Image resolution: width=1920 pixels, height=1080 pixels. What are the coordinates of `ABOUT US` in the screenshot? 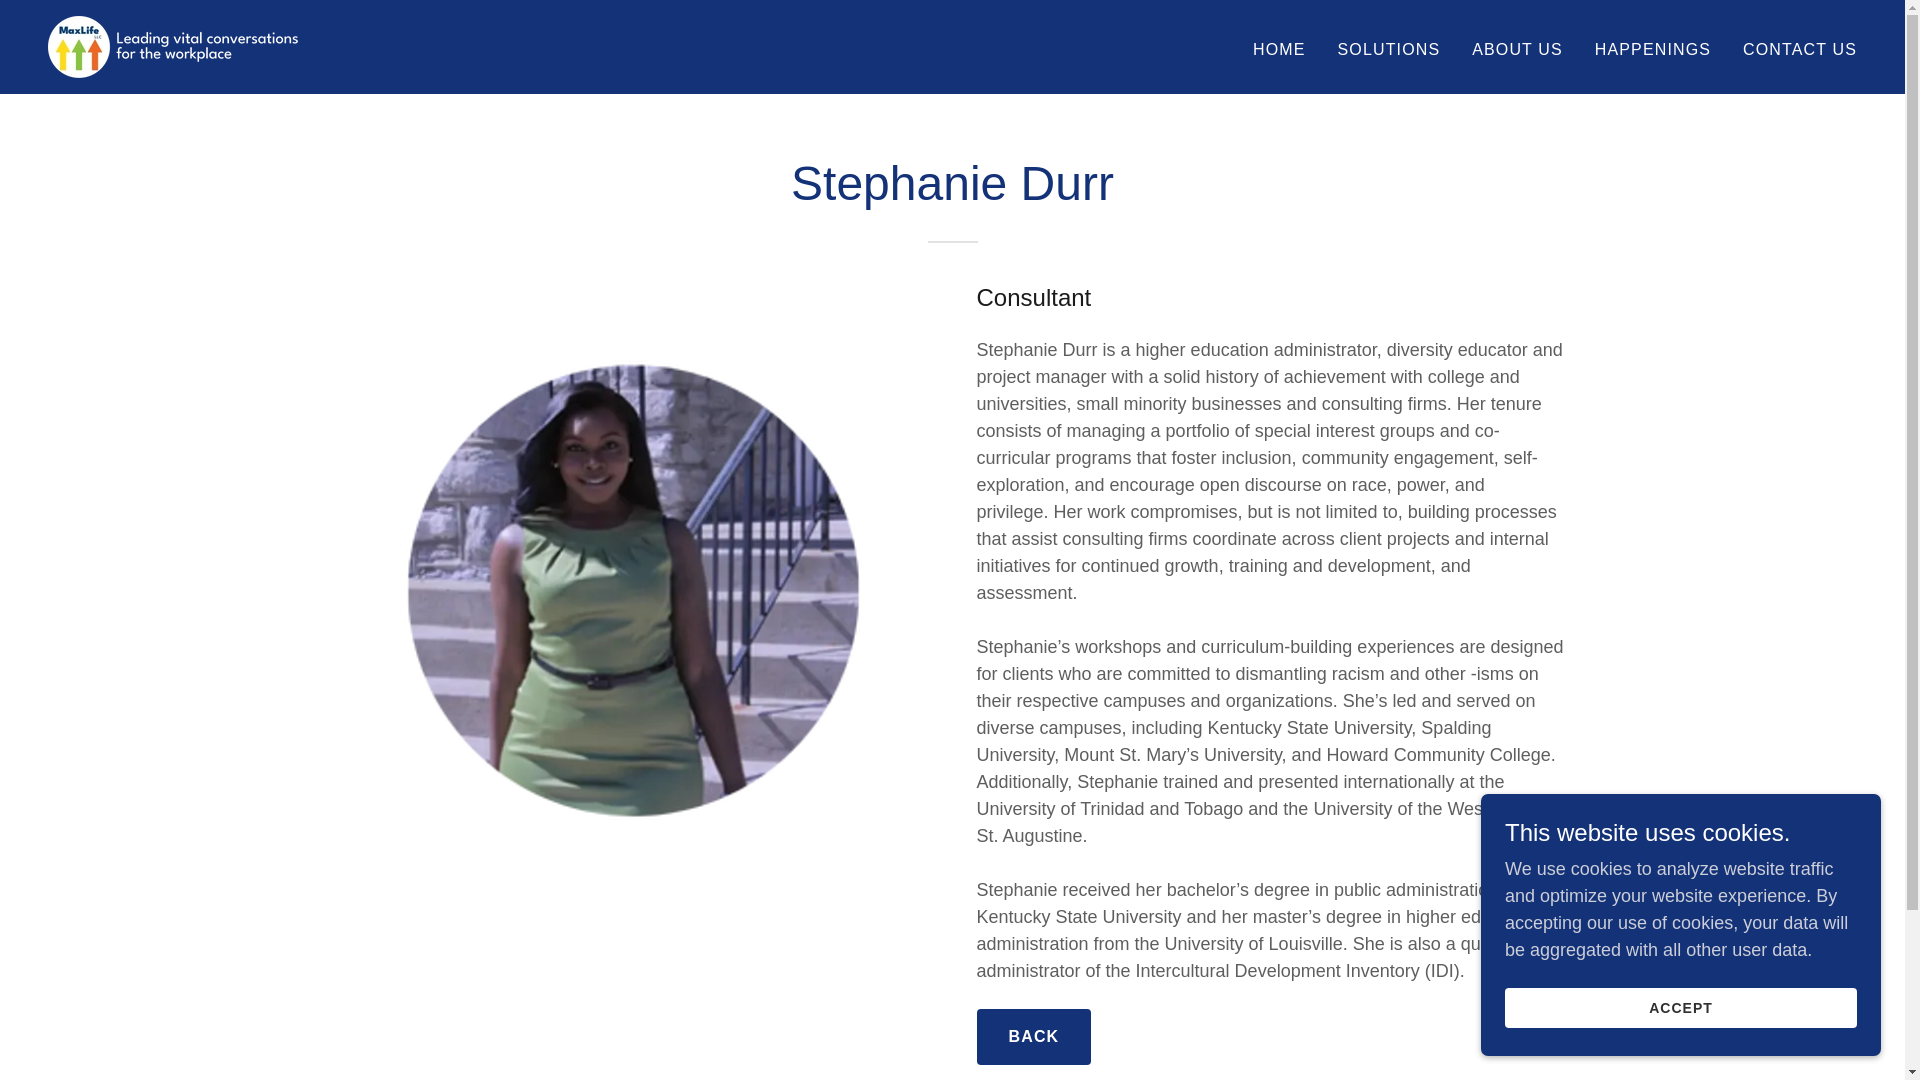 It's located at (1517, 50).